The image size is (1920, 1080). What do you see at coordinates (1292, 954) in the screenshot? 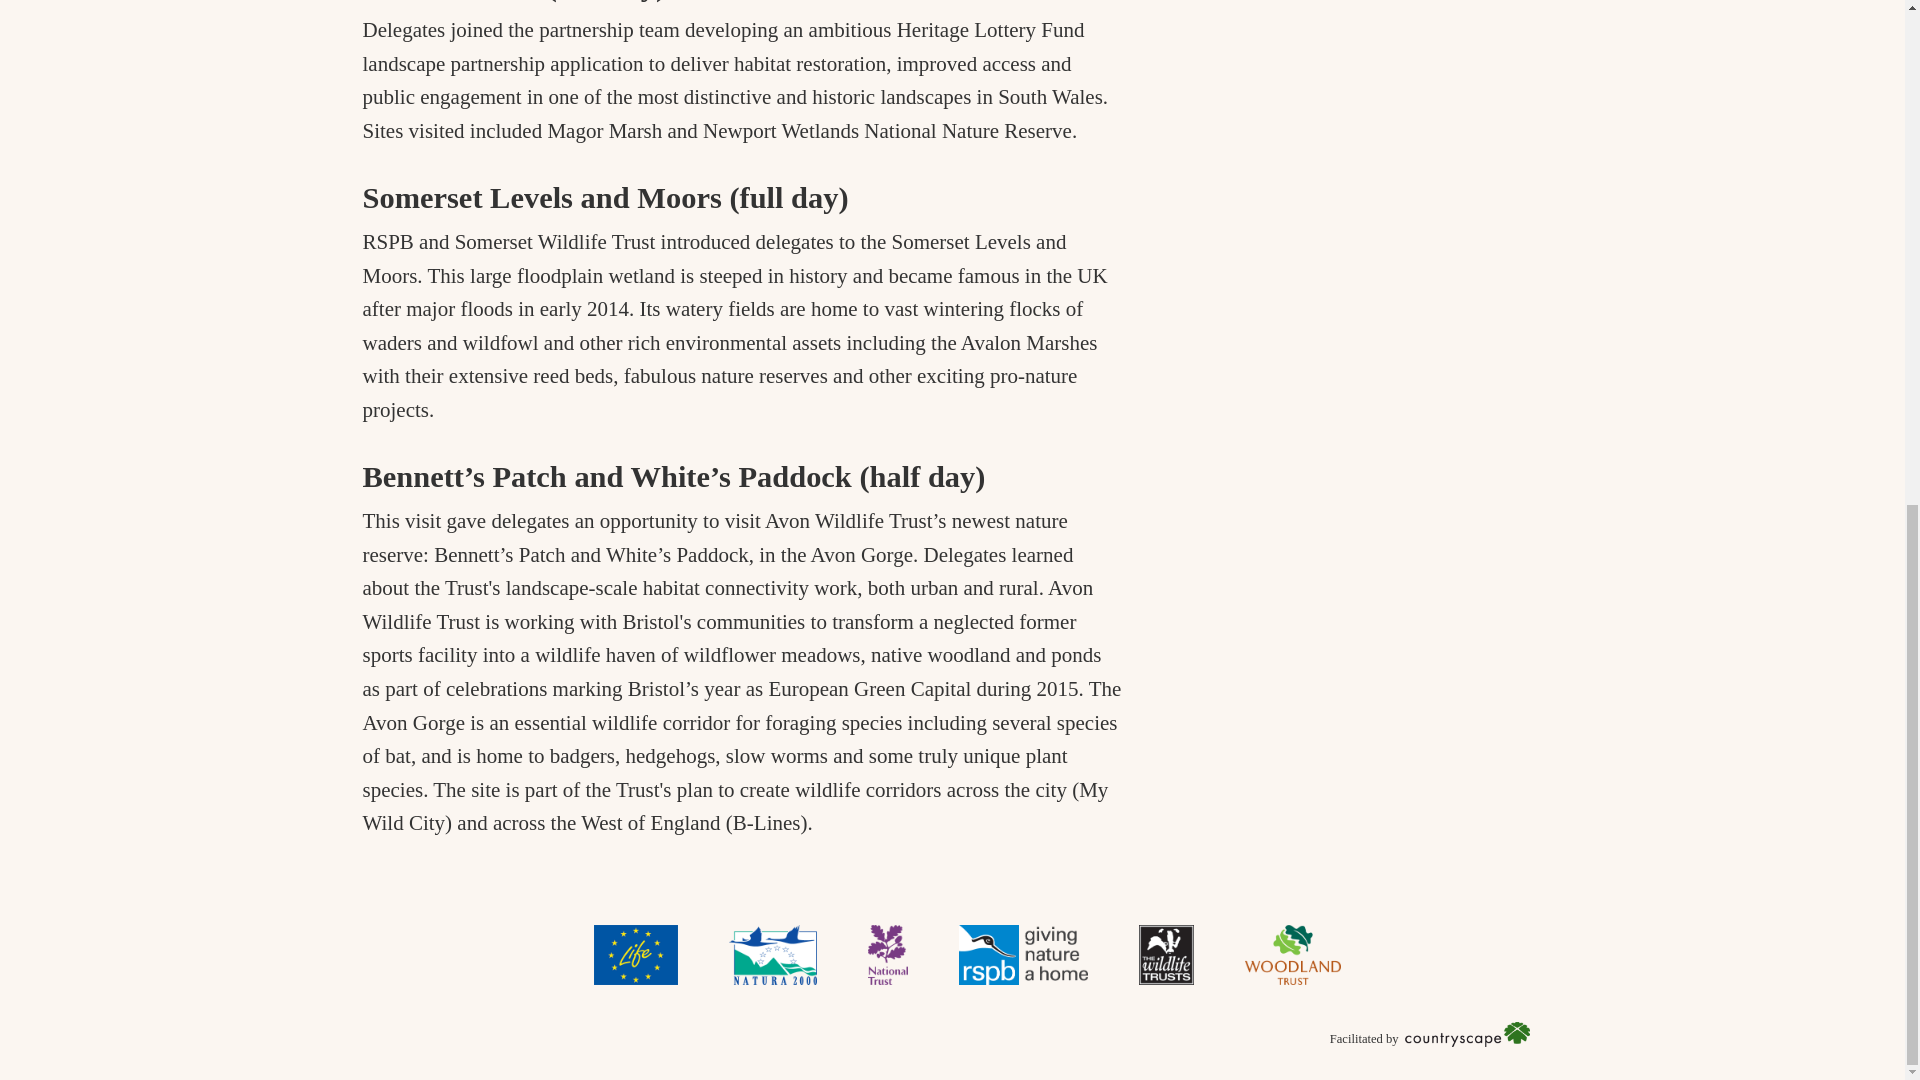
I see `Woodland Trust` at bounding box center [1292, 954].